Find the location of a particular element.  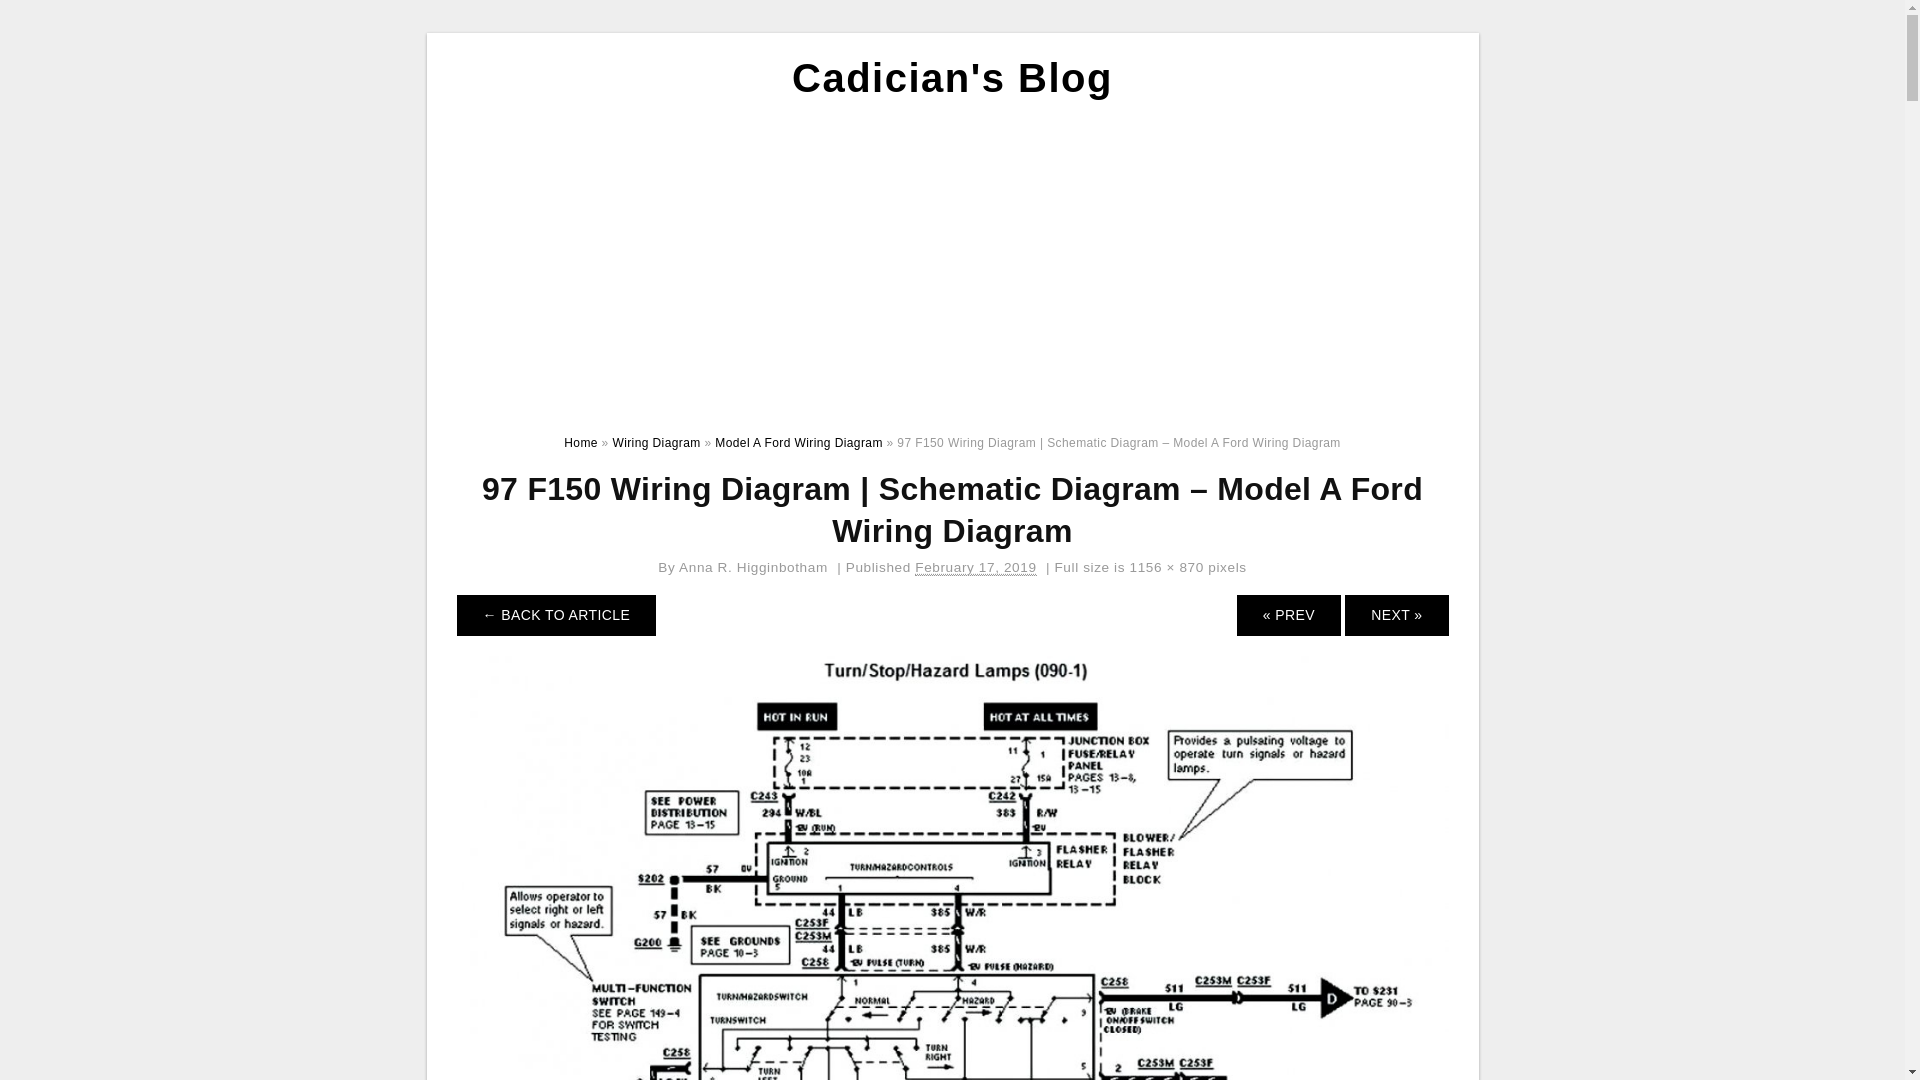

Wiring Diagram is located at coordinates (656, 443).